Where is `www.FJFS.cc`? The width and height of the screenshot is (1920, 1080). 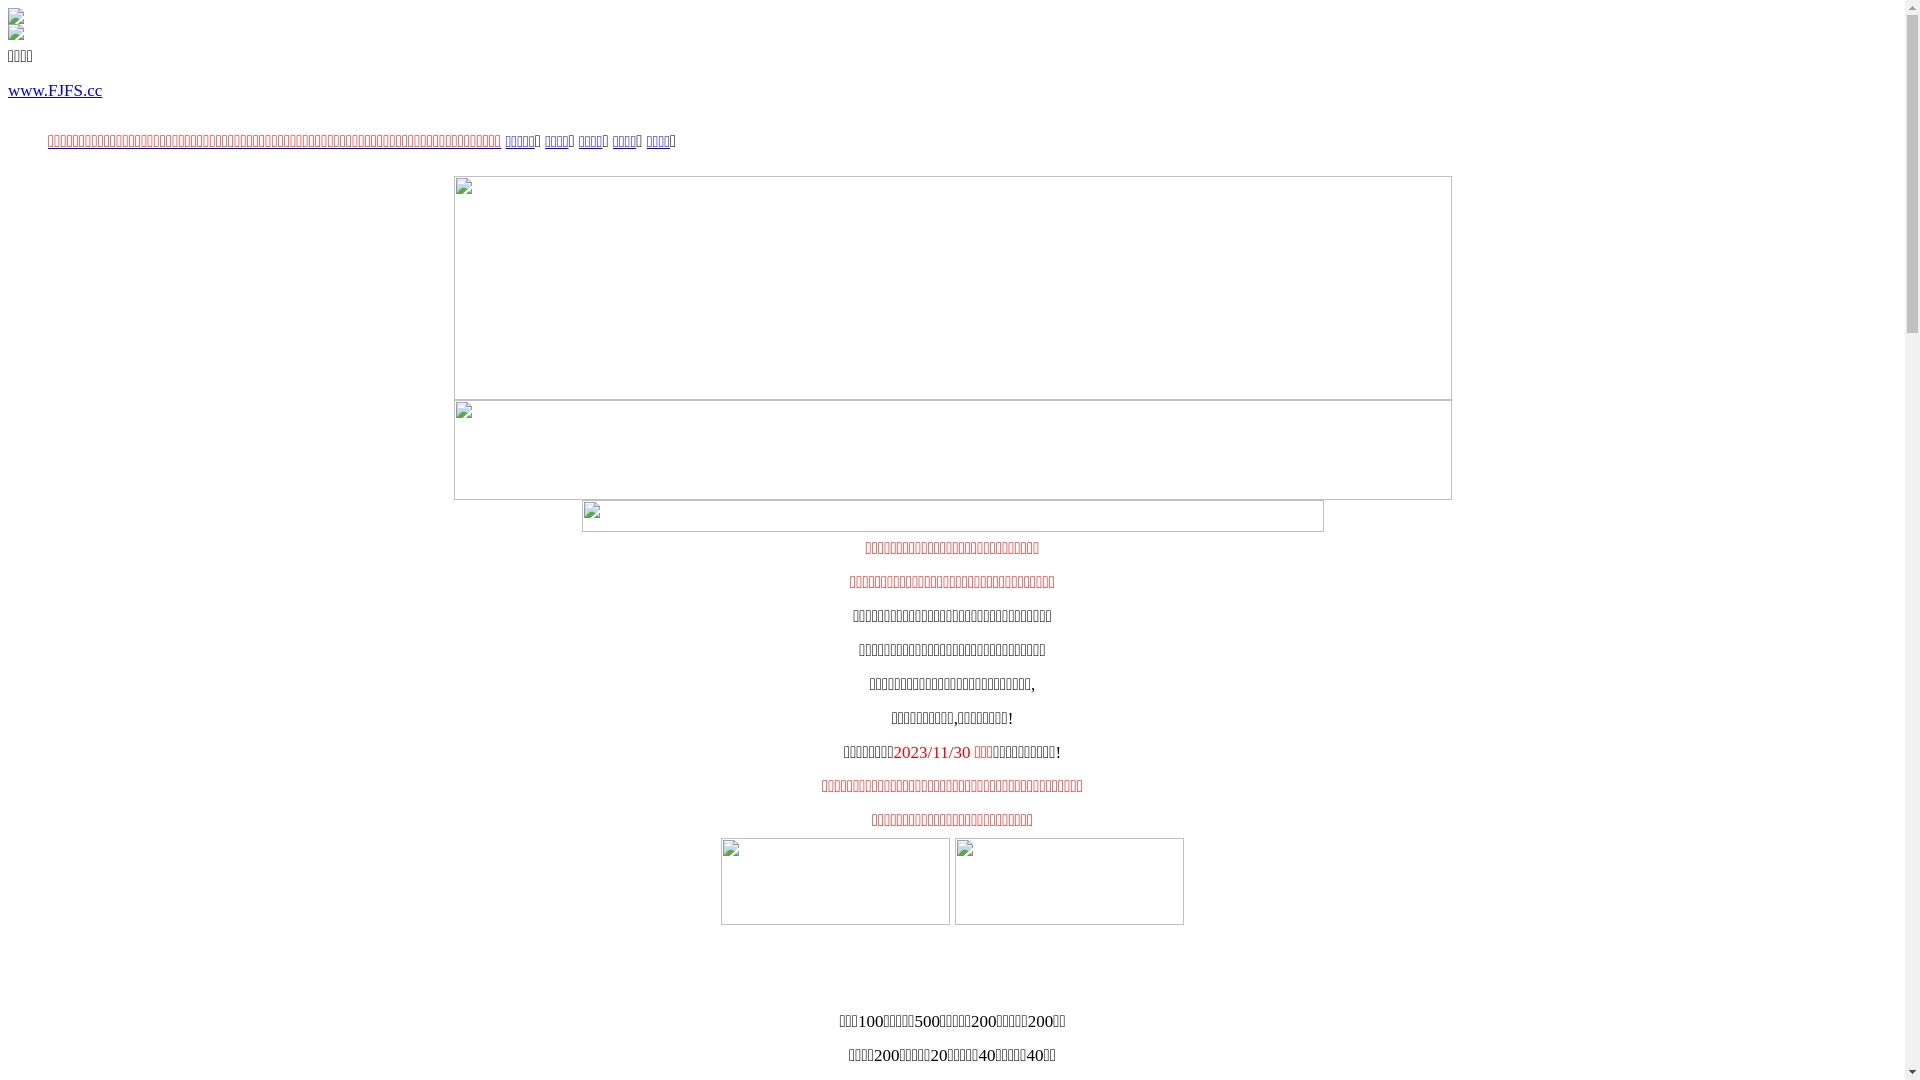
www.FJFS.cc is located at coordinates (55, 90).